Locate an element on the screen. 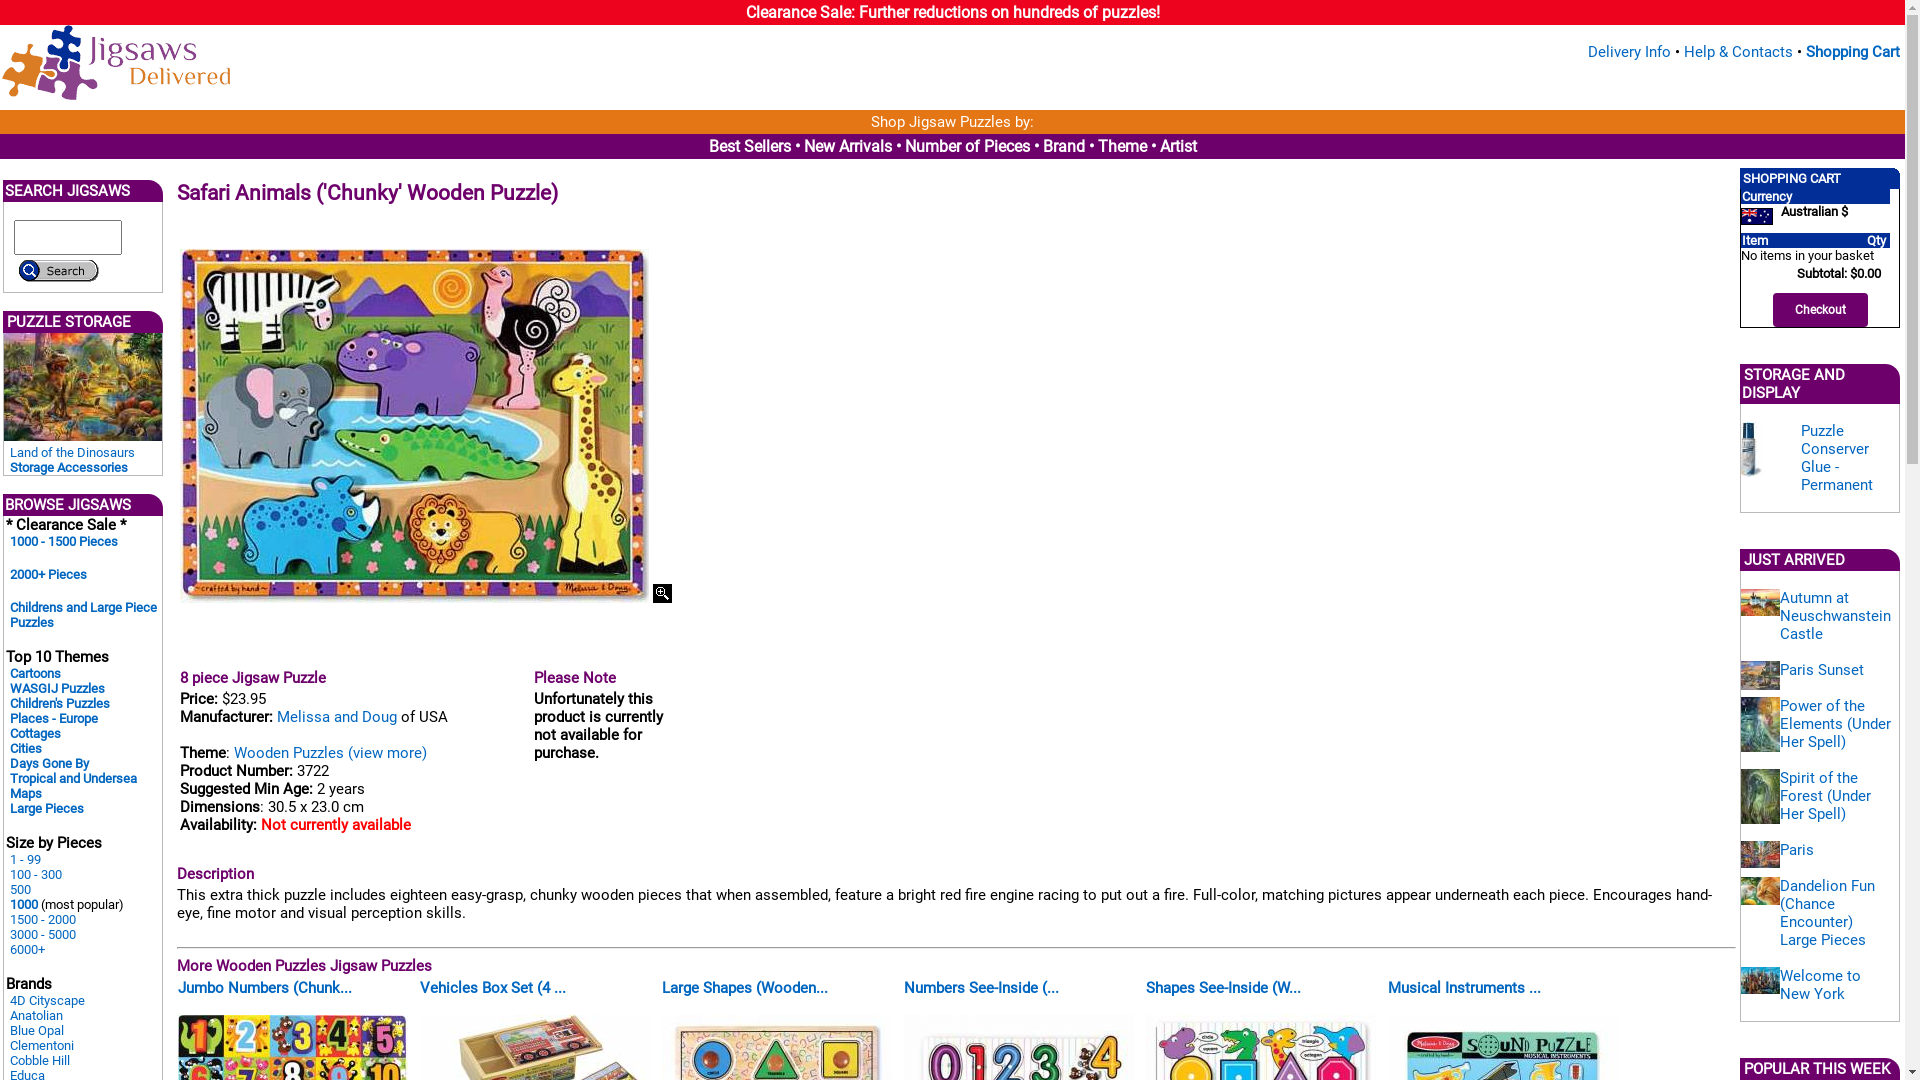 The width and height of the screenshot is (1920, 1080). Melissa and Doug is located at coordinates (337, 717).